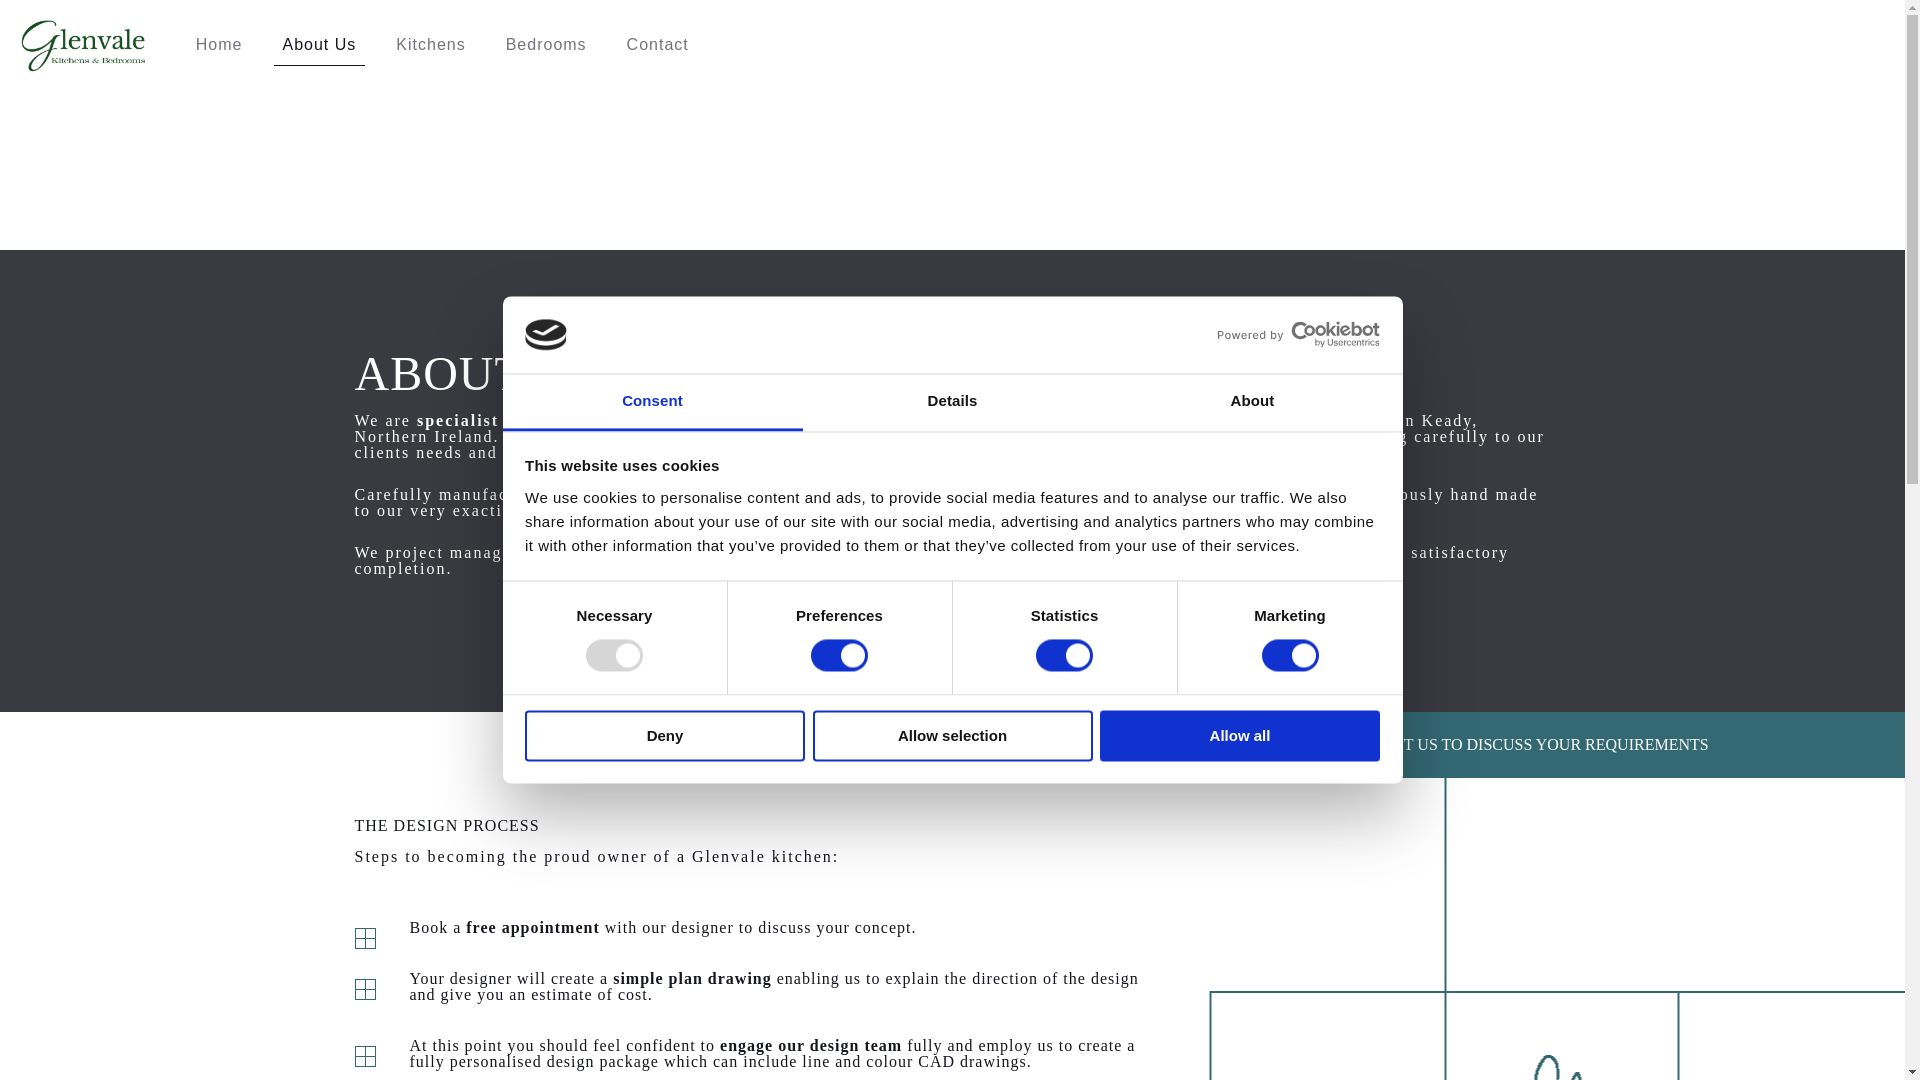 The height and width of the screenshot is (1080, 1920). I want to click on Home, so click(220, 44).